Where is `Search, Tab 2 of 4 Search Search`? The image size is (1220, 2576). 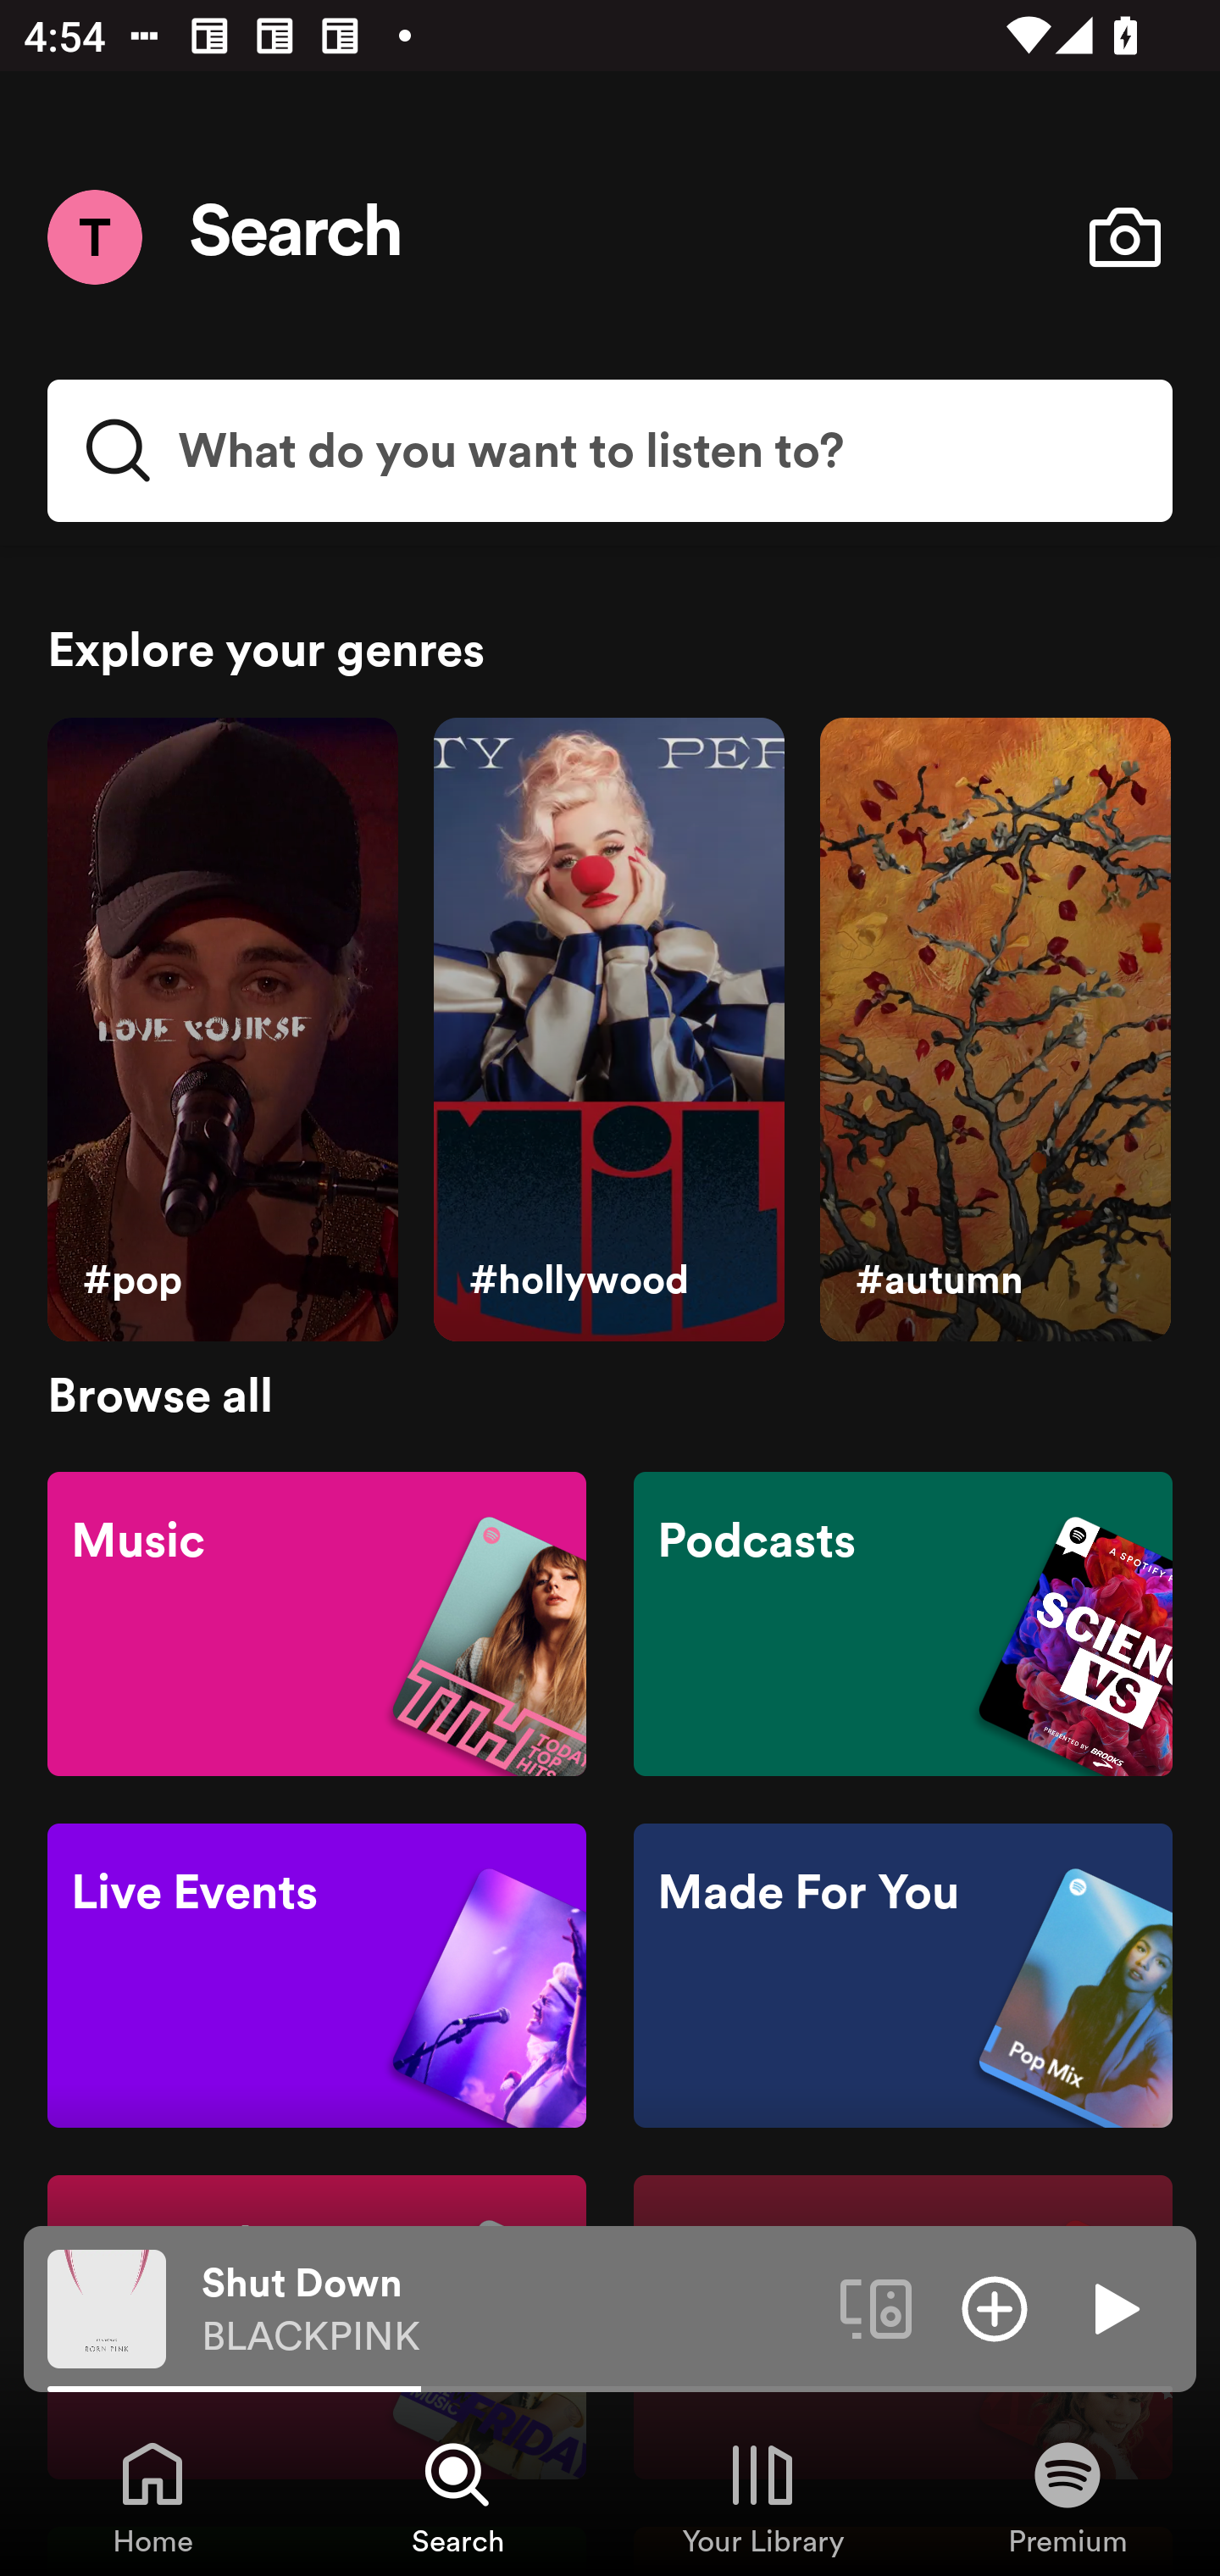 Search, Tab 2 of 4 Search Search is located at coordinates (457, 2496).